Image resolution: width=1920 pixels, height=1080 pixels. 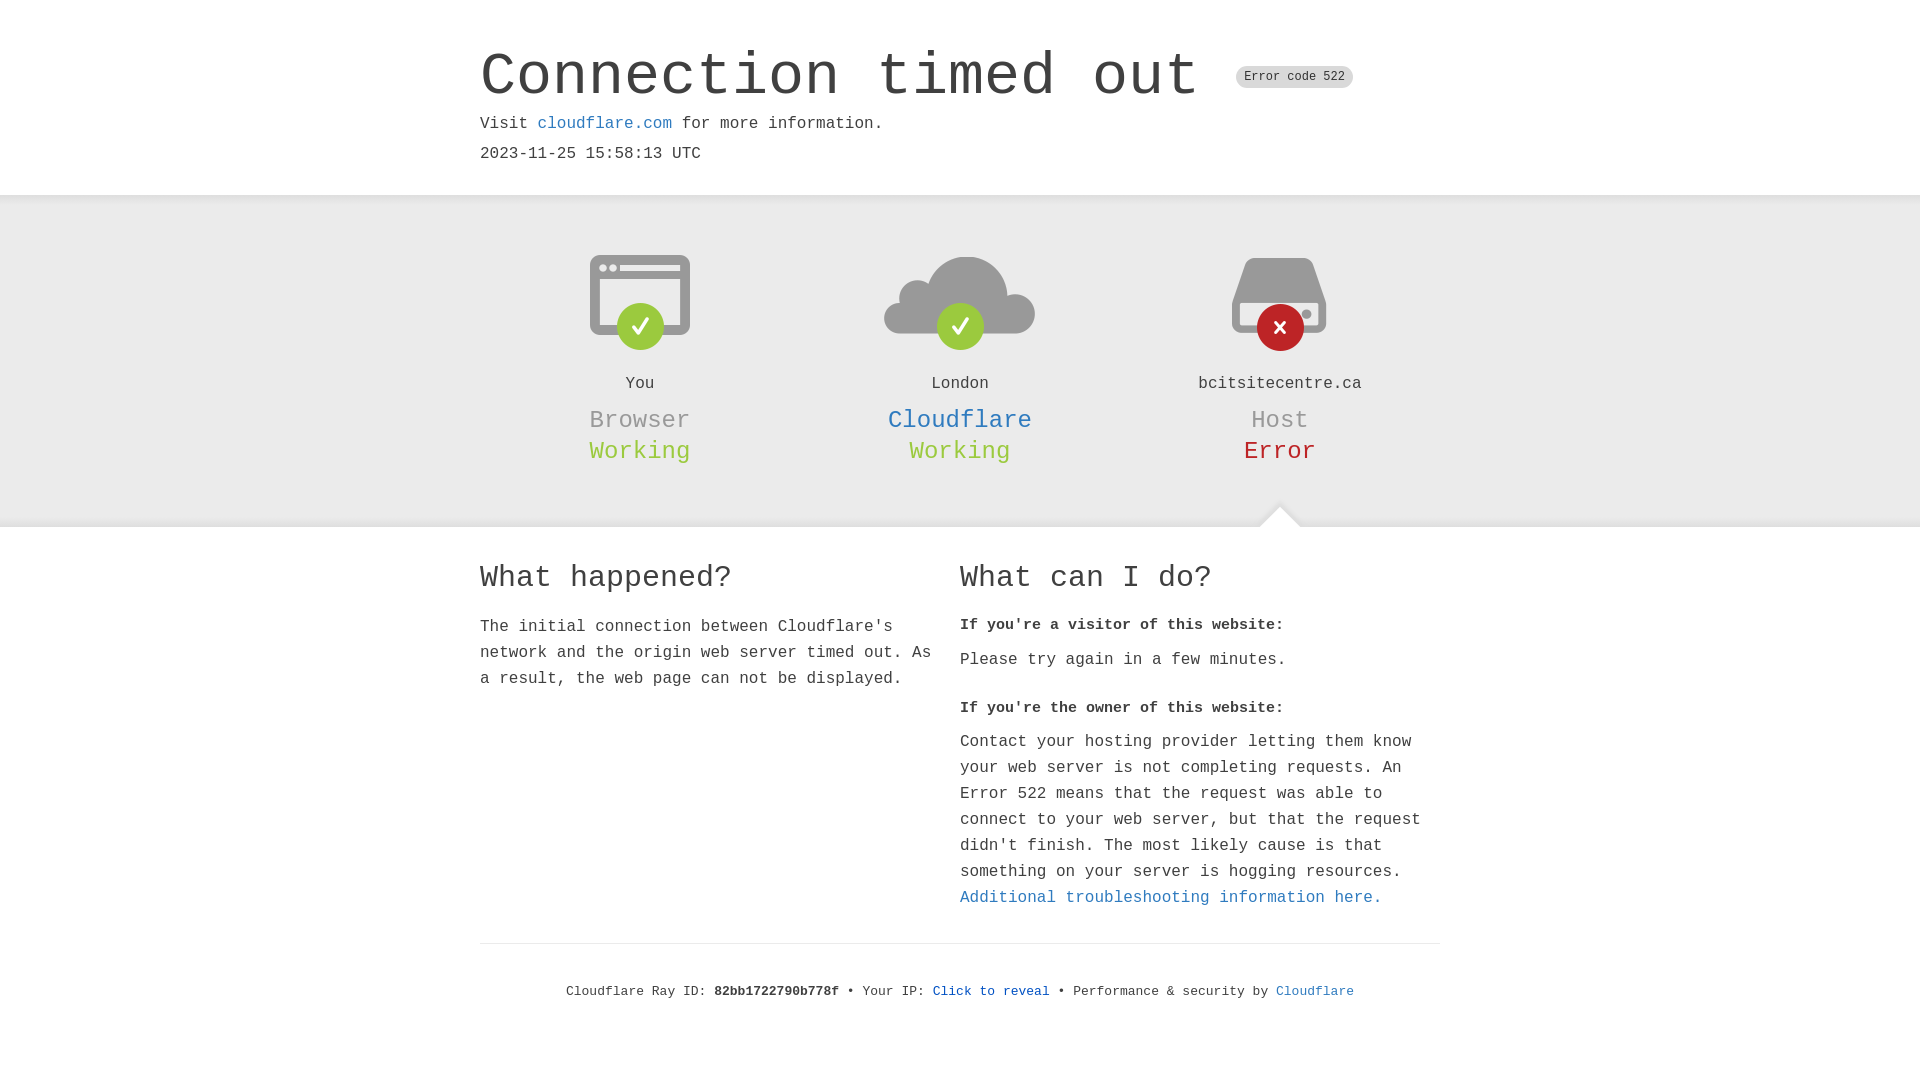 What do you see at coordinates (605, 124) in the screenshot?
I see `cloudflare.com` at bounding box center [605, 124].